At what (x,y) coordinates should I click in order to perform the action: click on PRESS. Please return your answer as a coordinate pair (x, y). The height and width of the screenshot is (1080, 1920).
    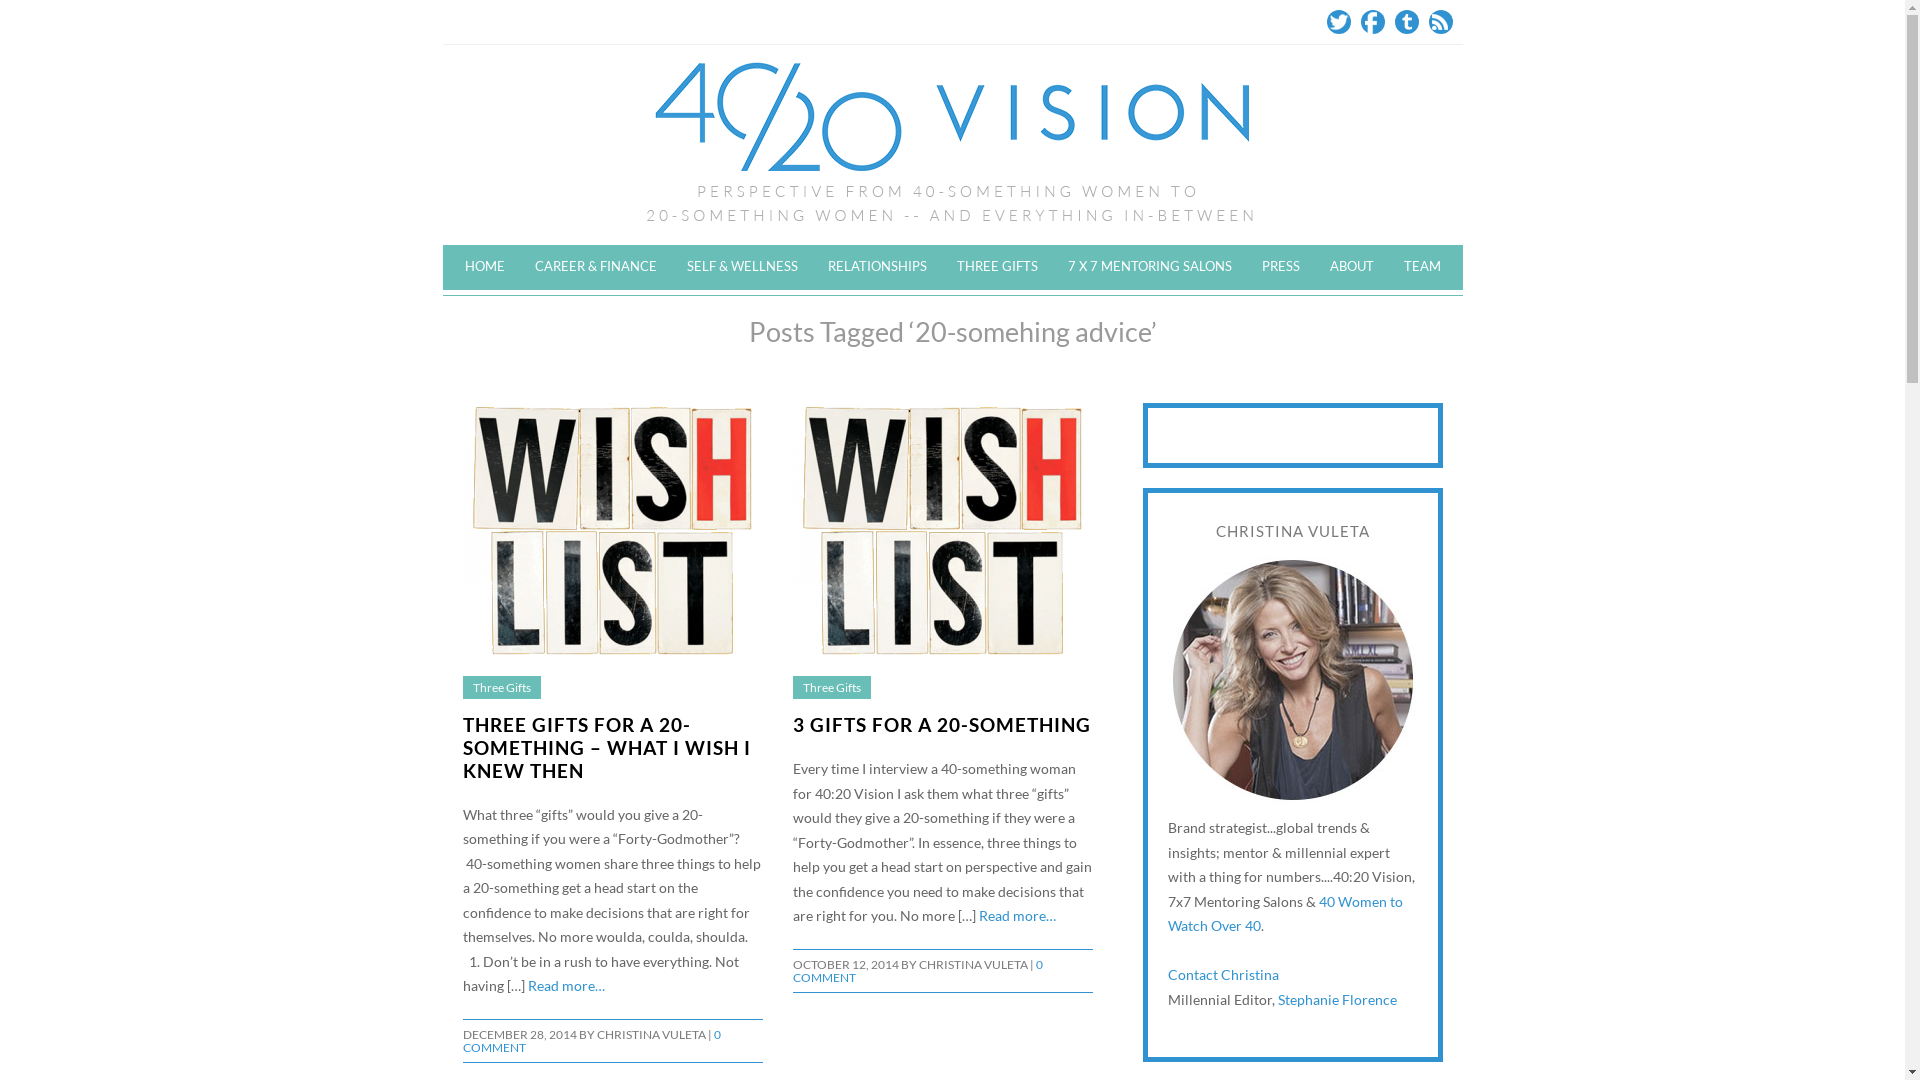
    Looking at the image, I should click on (1280, 266).